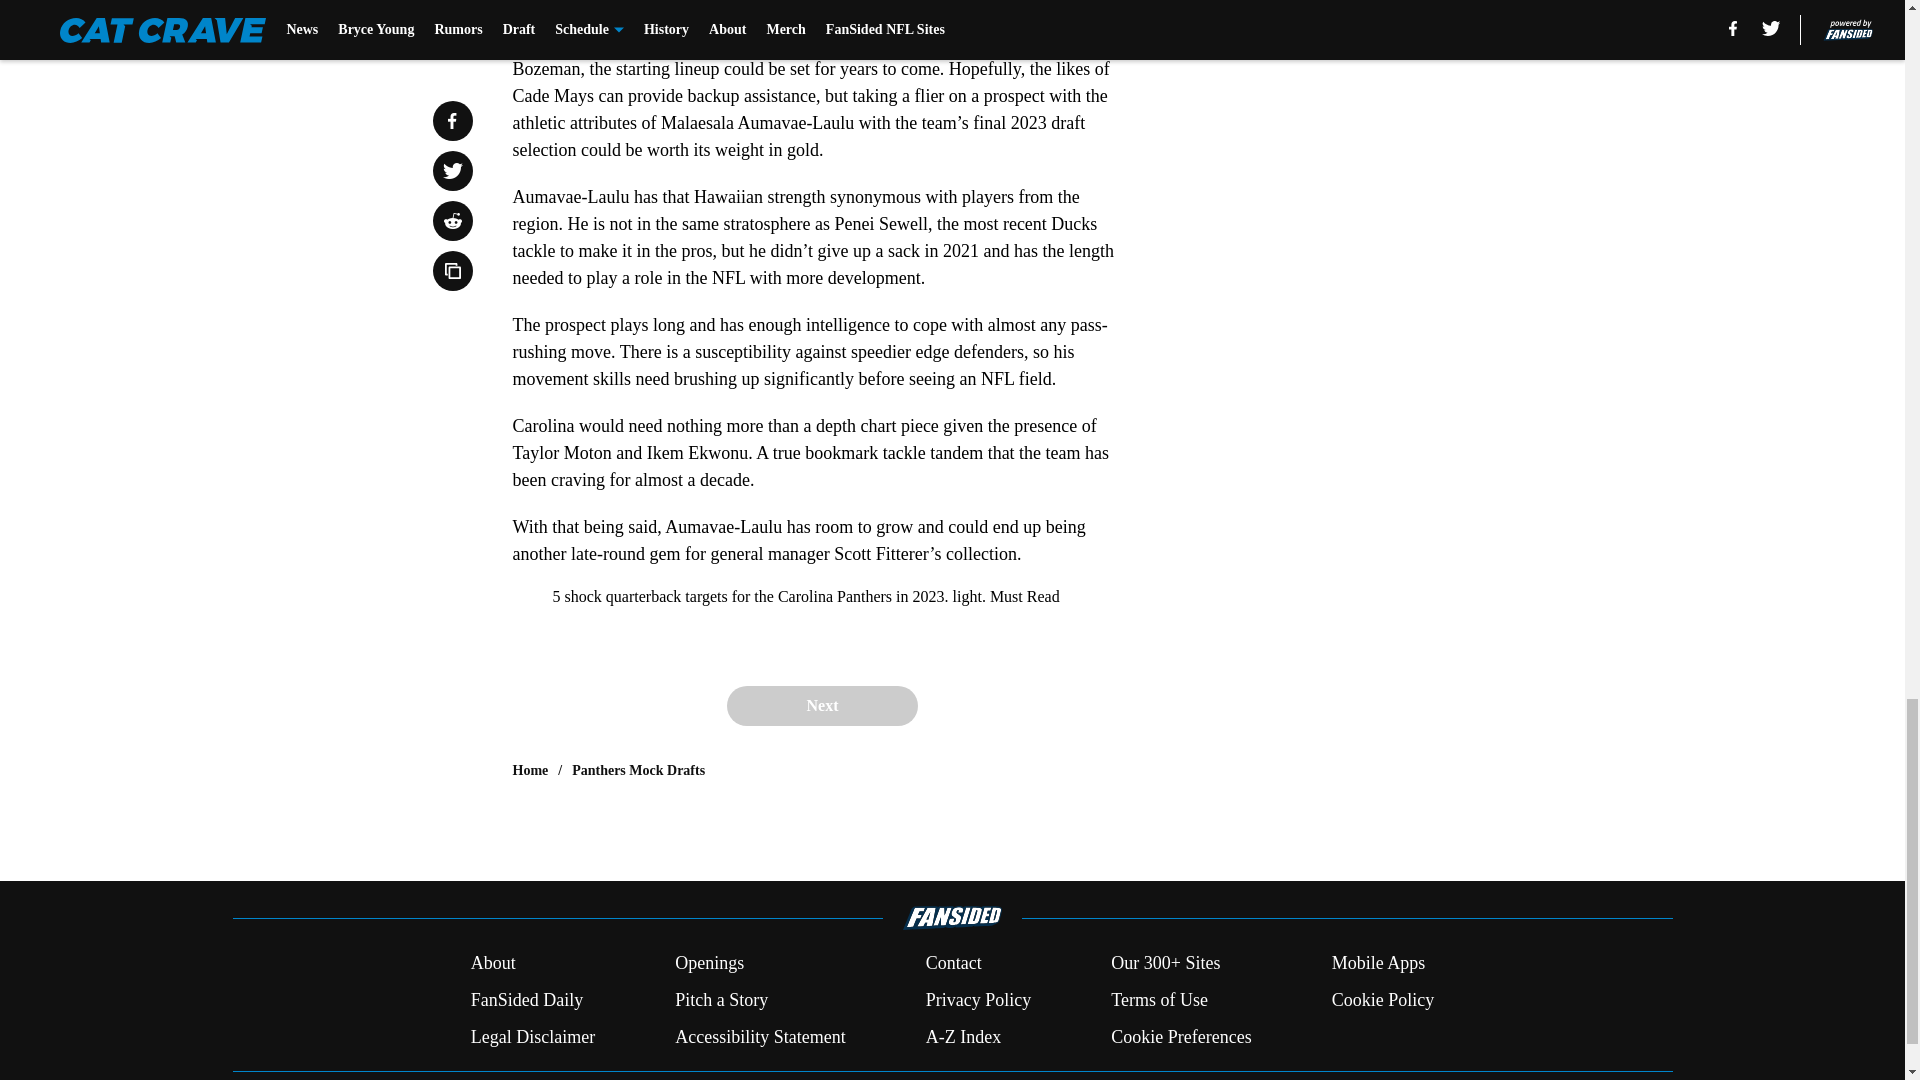 This screenshot has height=1080, width=1920. Describe the element at coordinates (710, 964) in the screenshot. I see `Openings` at that location.